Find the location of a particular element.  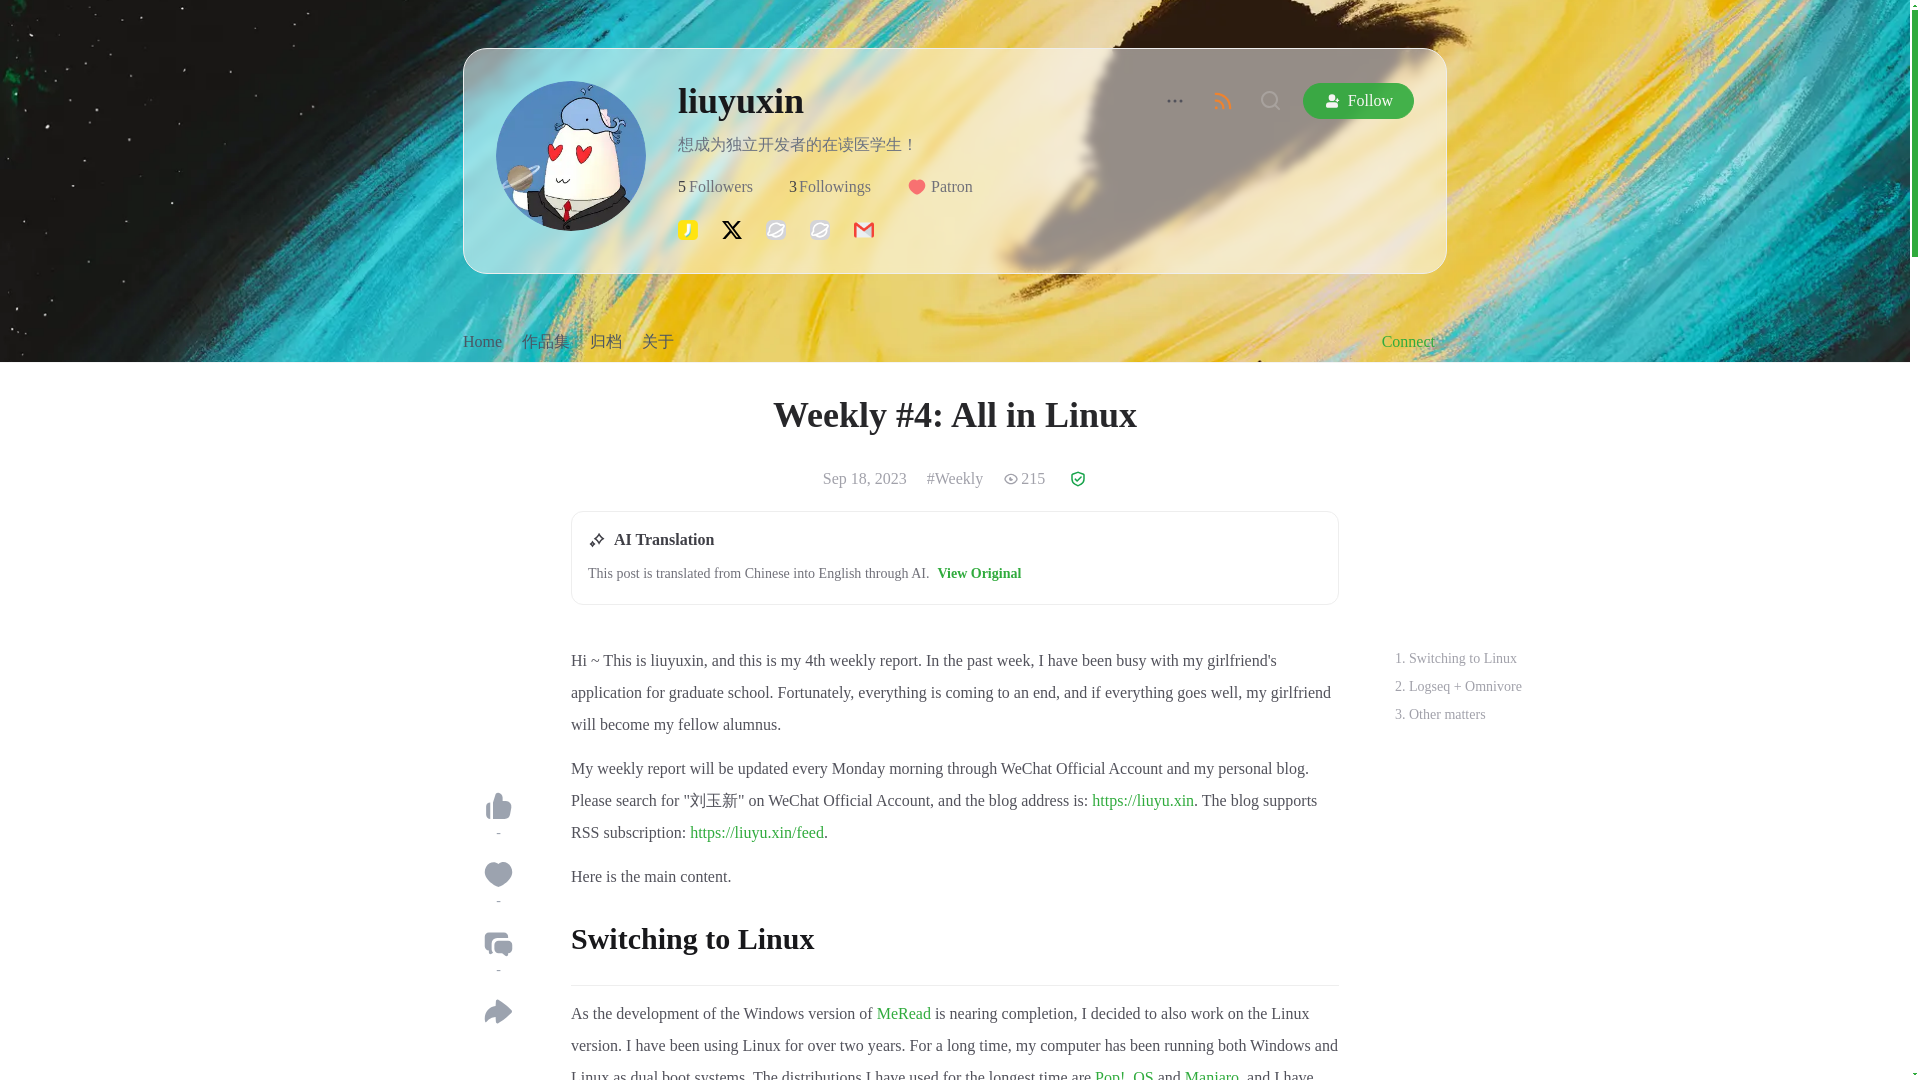

Manjaro is located at coordinates (1440, 714).